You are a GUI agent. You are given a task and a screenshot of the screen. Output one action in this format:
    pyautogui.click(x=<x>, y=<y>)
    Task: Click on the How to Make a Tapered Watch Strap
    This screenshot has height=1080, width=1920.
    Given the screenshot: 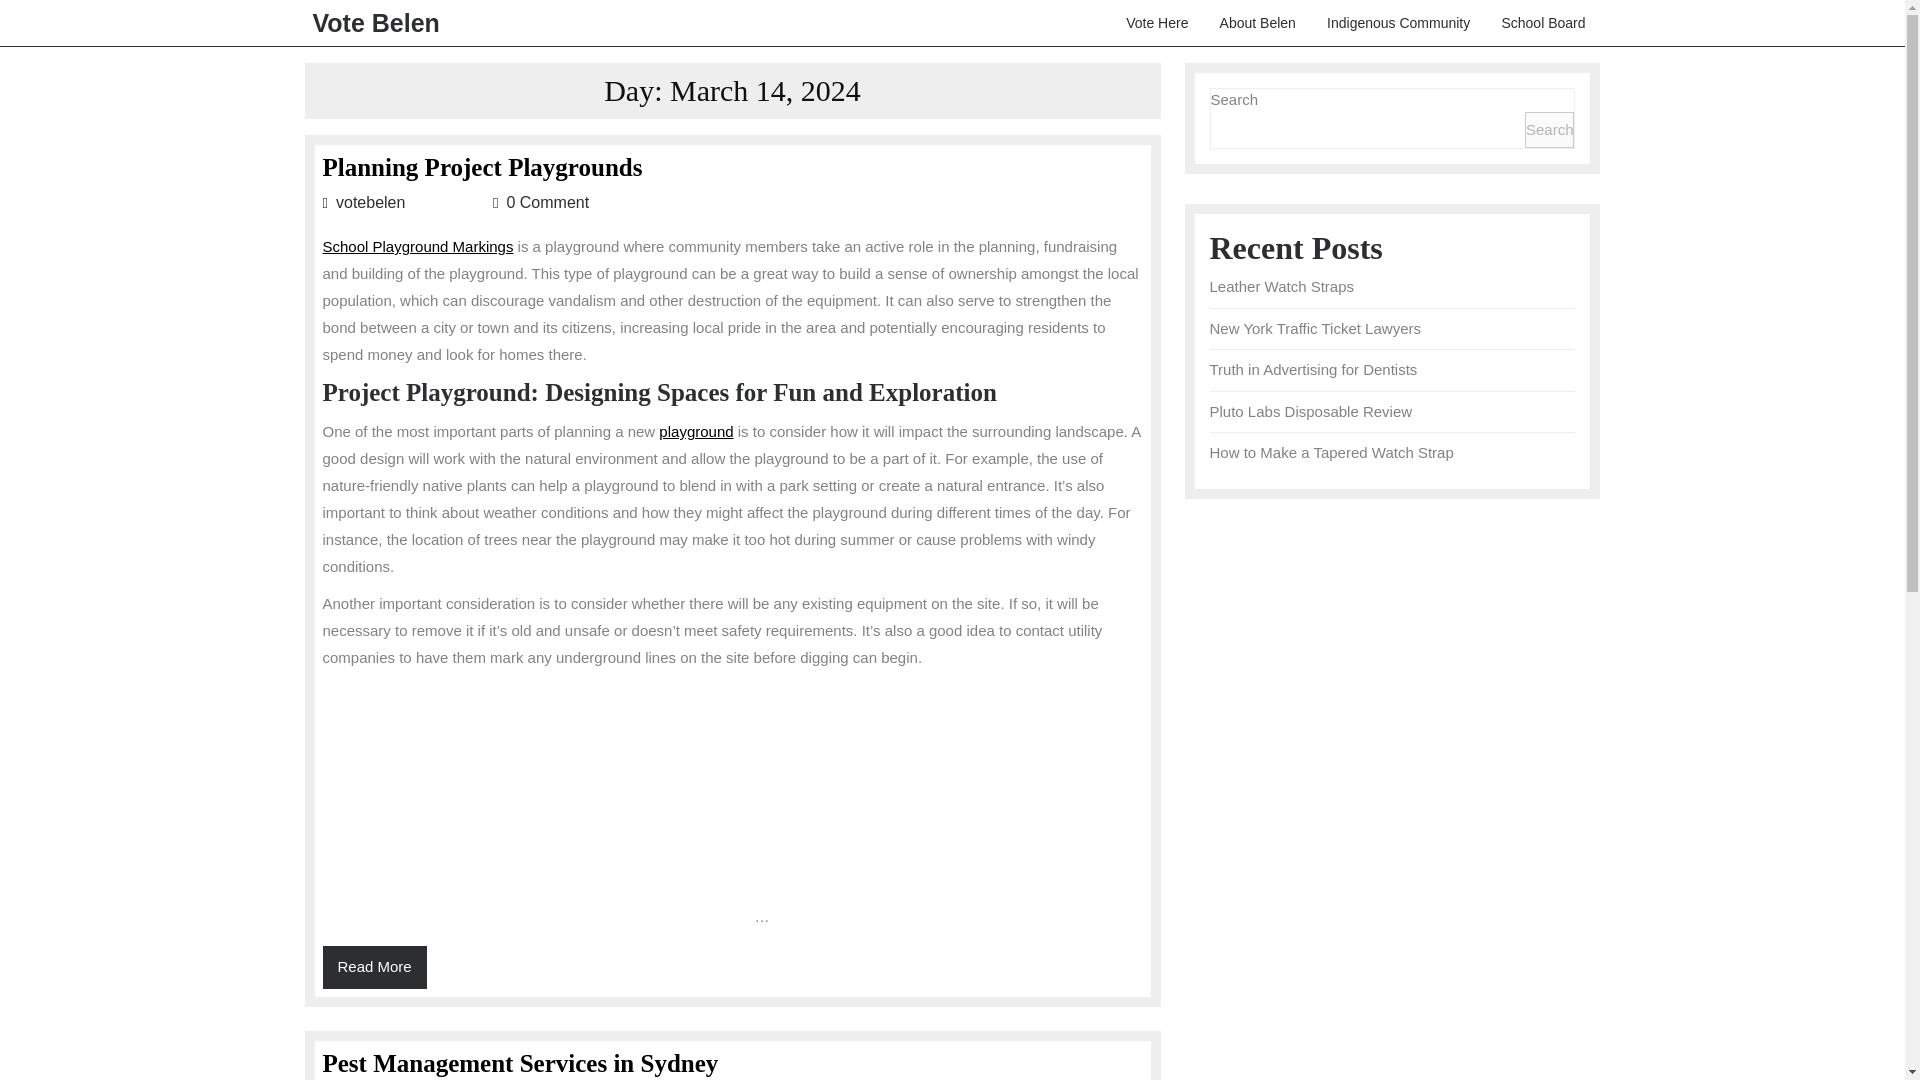 What is the action you would take?
    pyautogui.click(x=375, y=22)
    